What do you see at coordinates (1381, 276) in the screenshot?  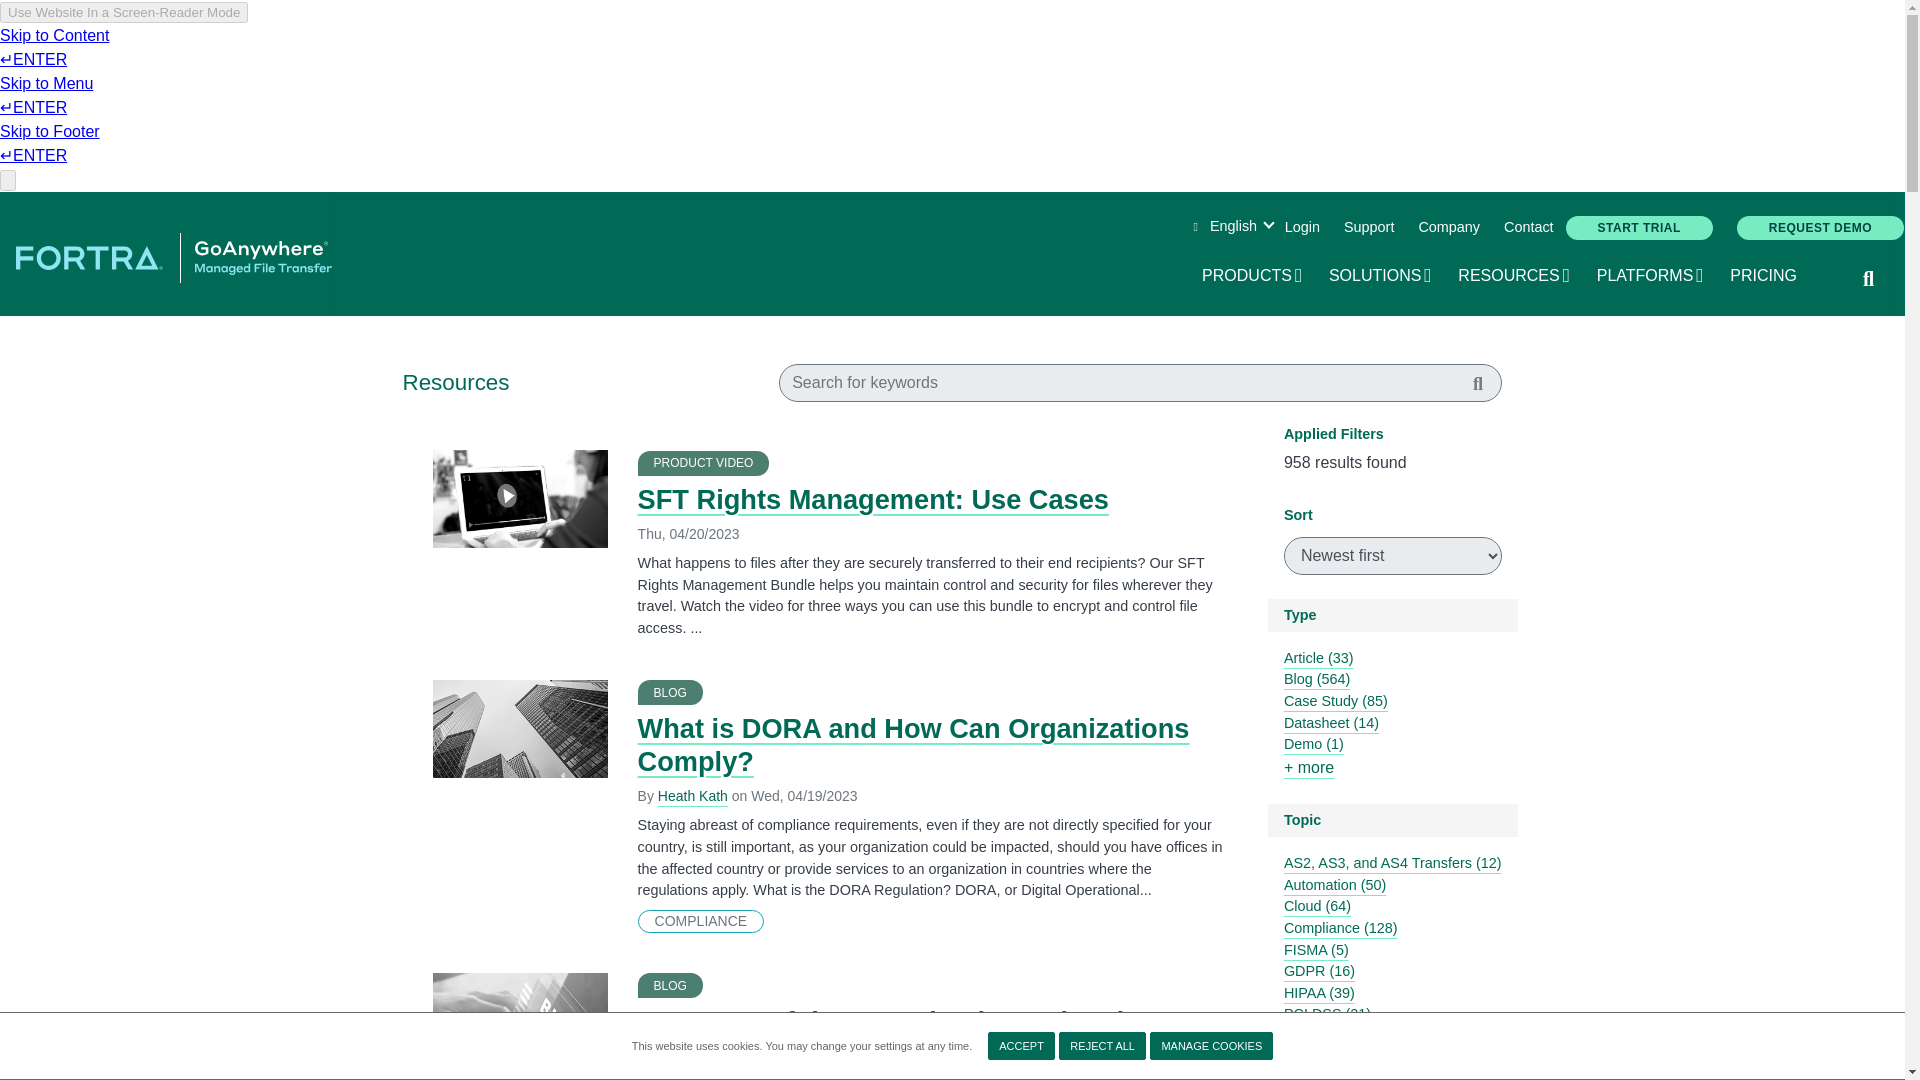 I see `MANAGE COOKIES` at bounding box center [1381, 276].